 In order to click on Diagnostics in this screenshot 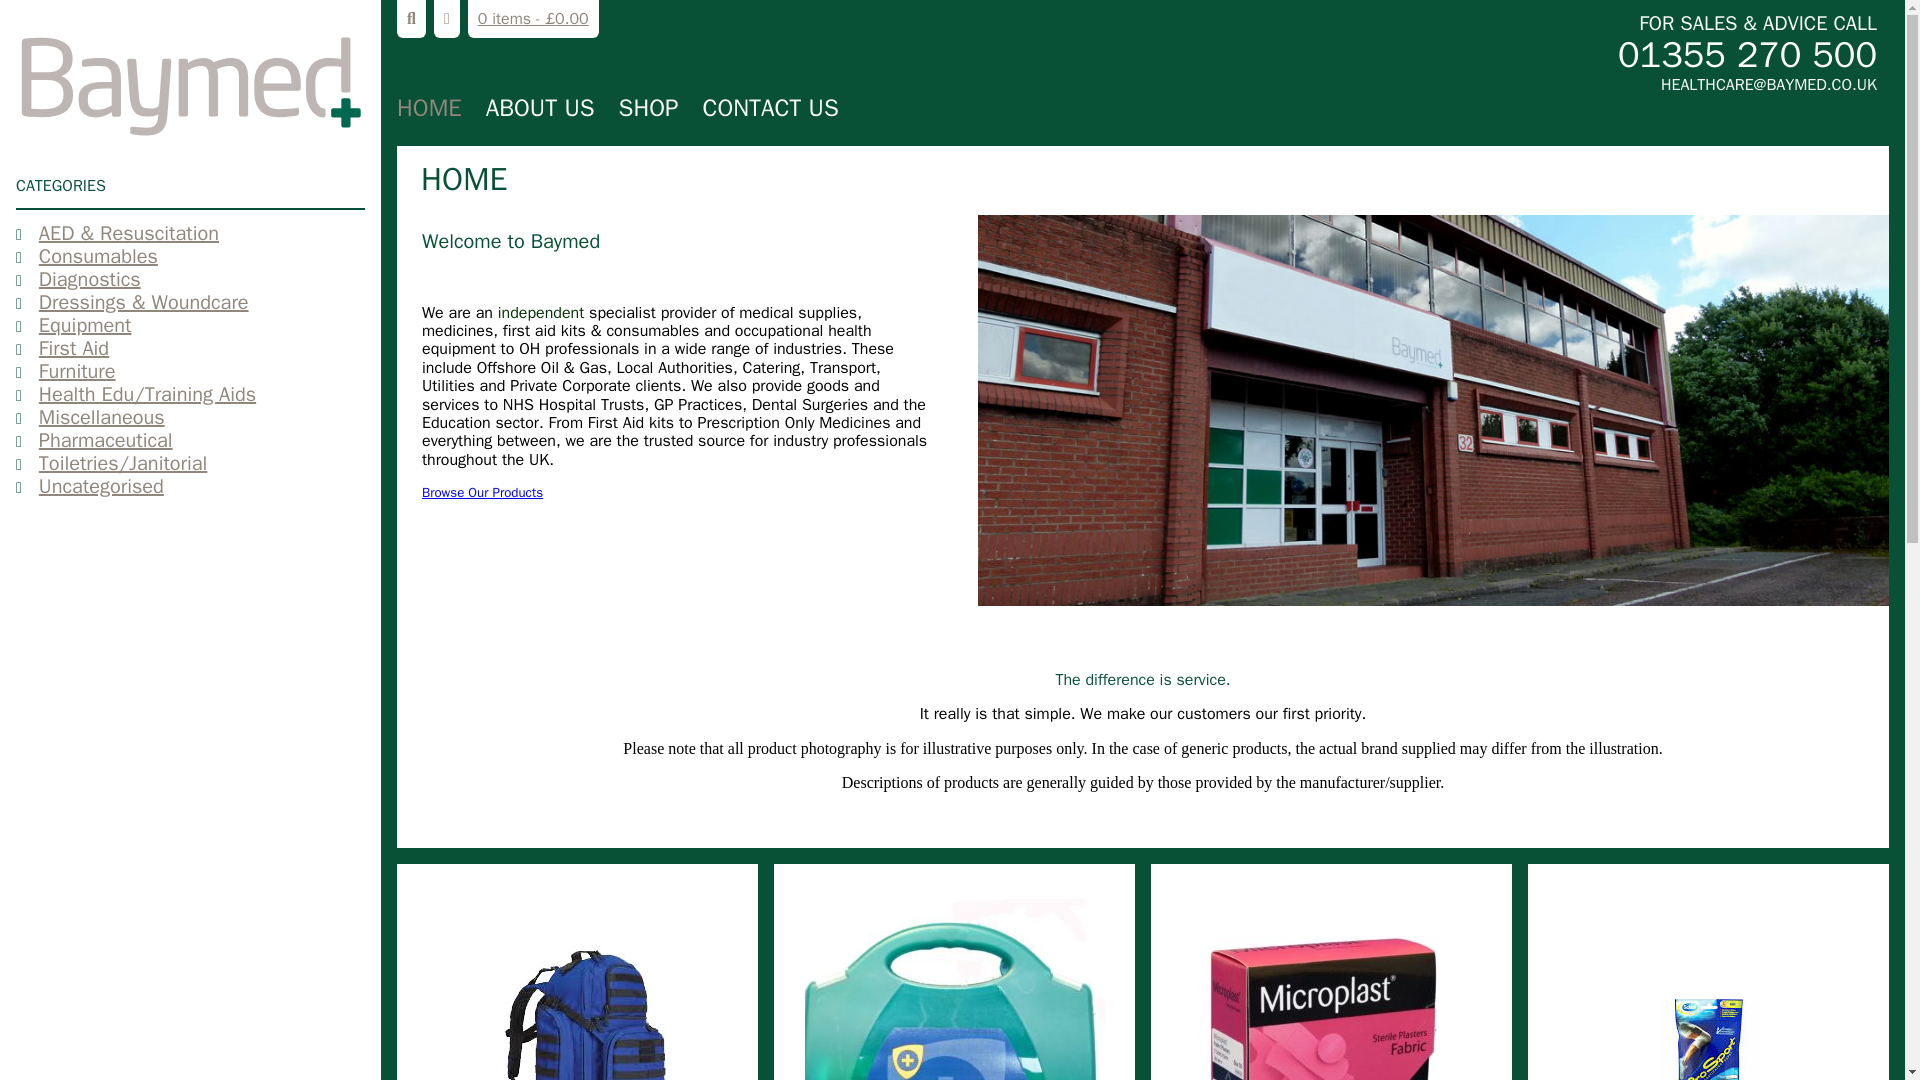, I will do `click(83, 278)`.